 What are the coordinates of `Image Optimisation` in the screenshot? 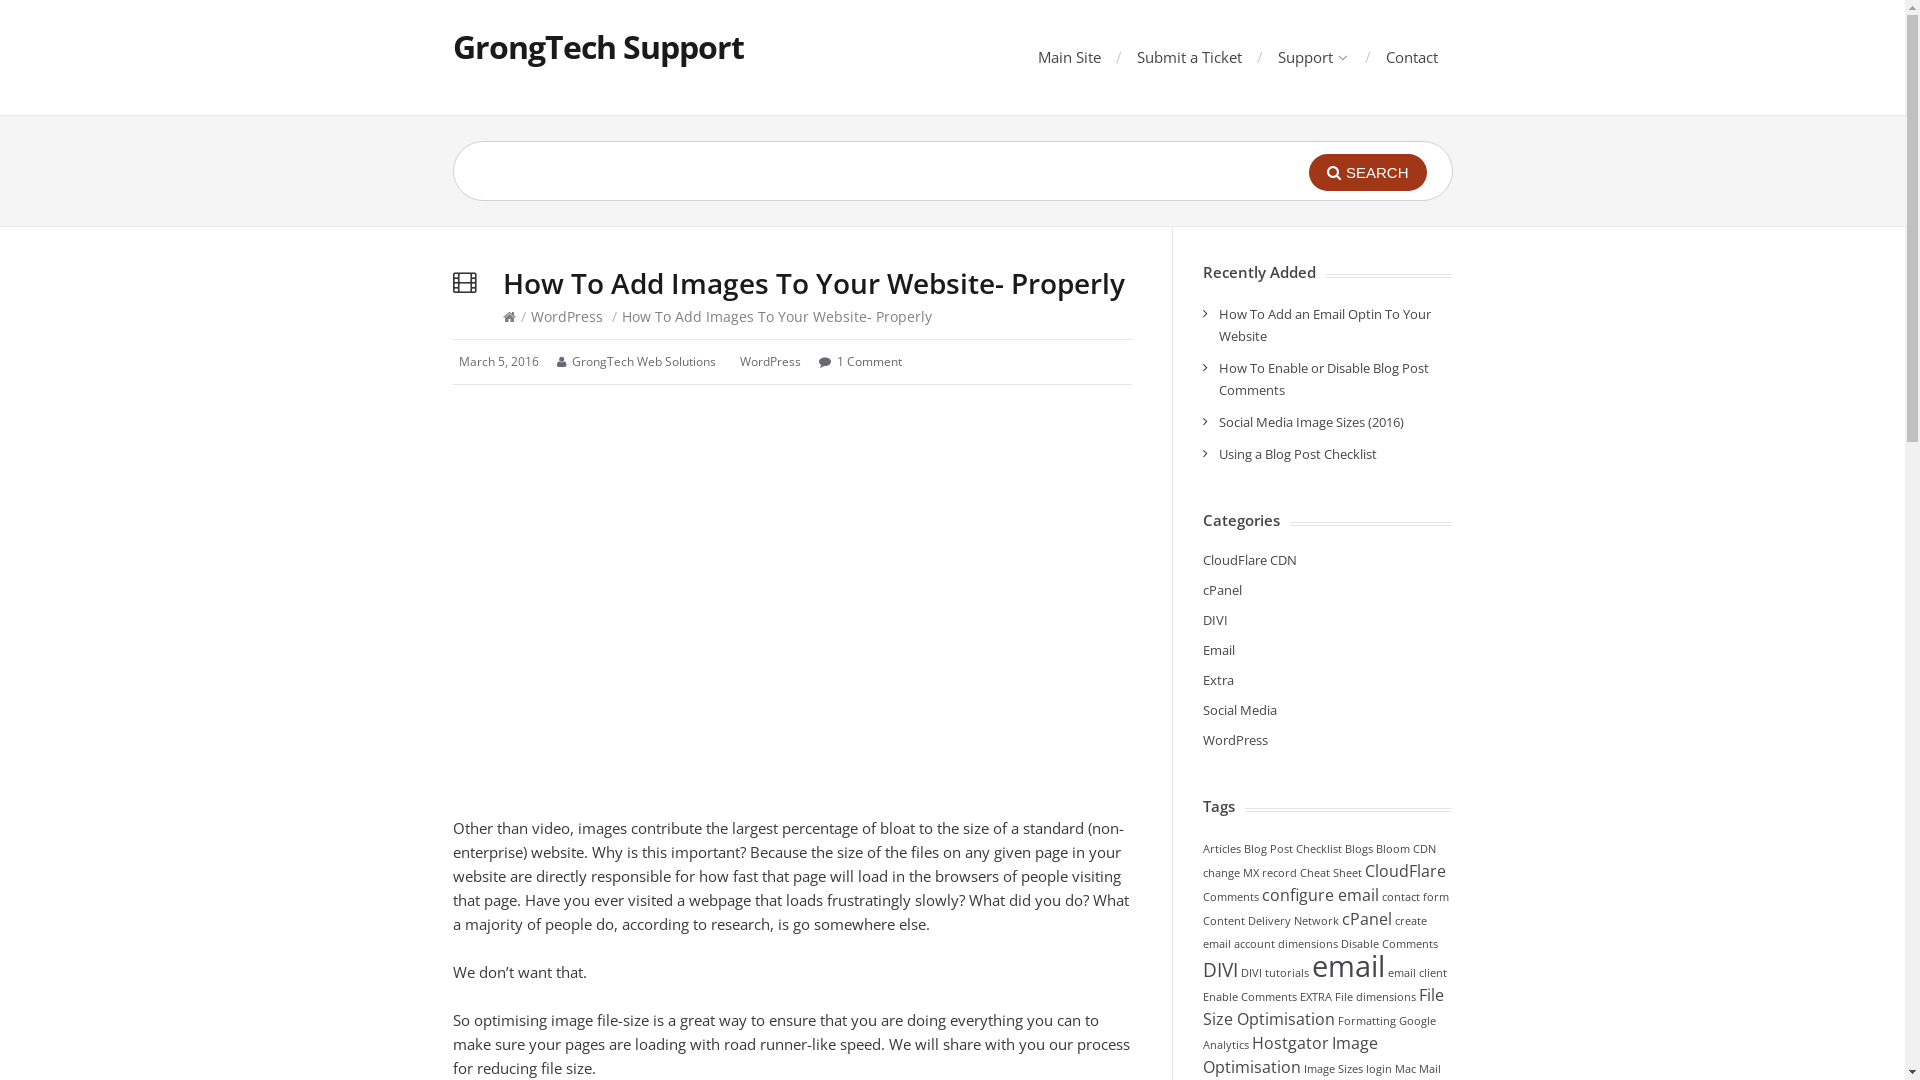 It's located at (1290, 1055).